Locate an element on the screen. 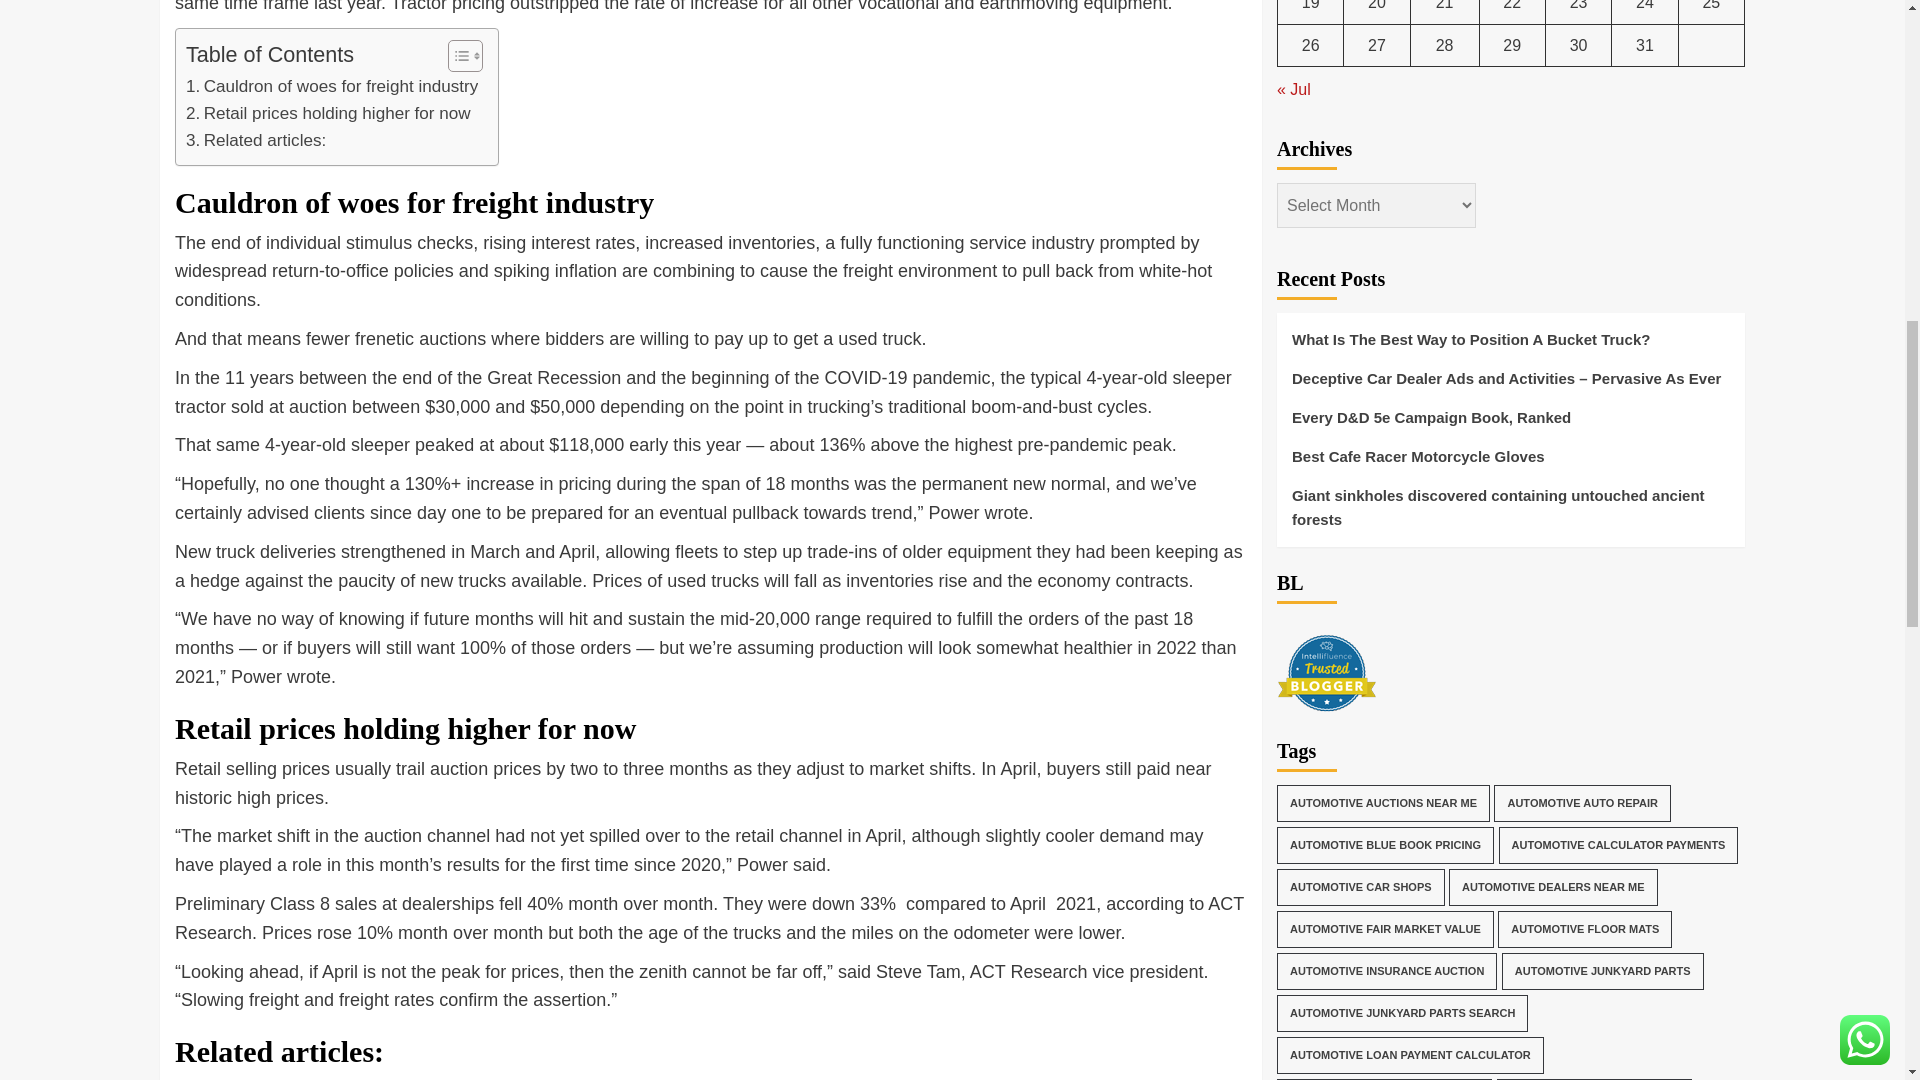  Retail prices holding higher for now is located at coordinates (328, 114).